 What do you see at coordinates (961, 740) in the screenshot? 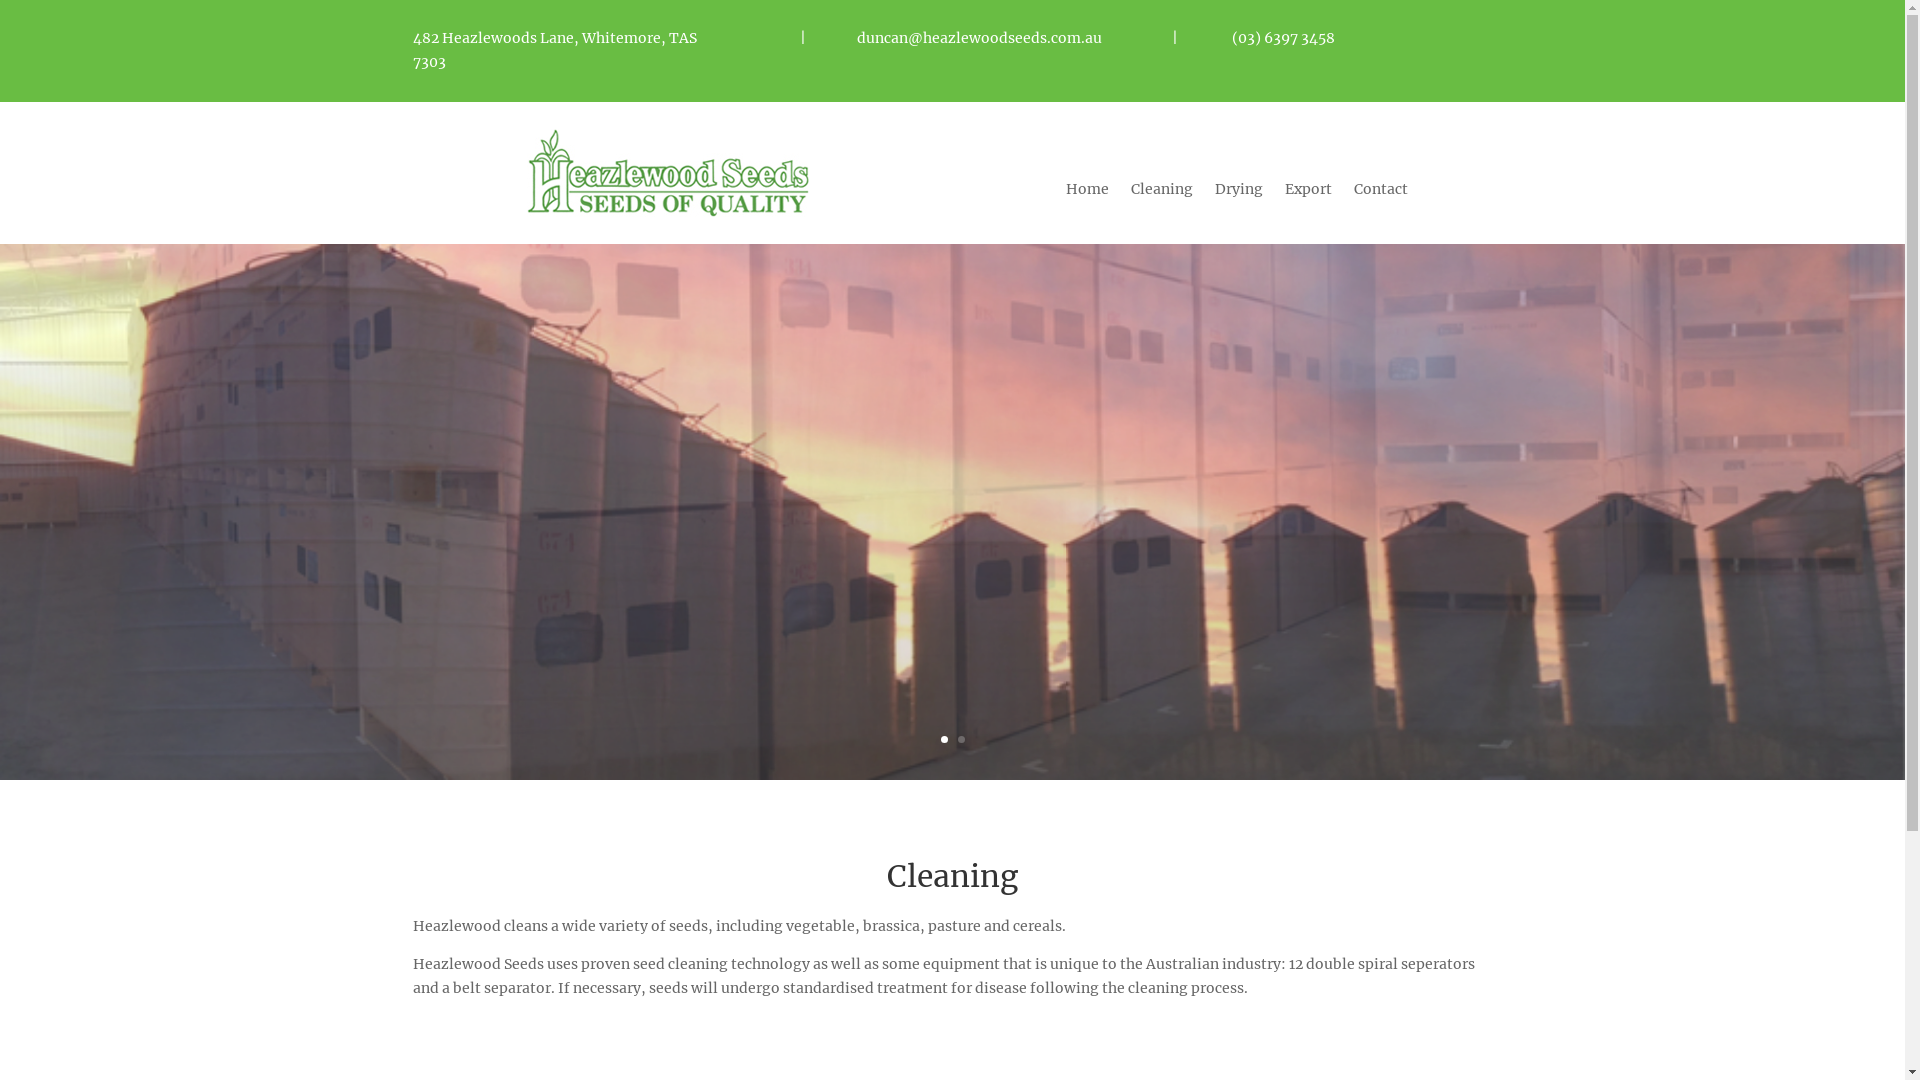
I see `2` at bounding box center [961, 740].